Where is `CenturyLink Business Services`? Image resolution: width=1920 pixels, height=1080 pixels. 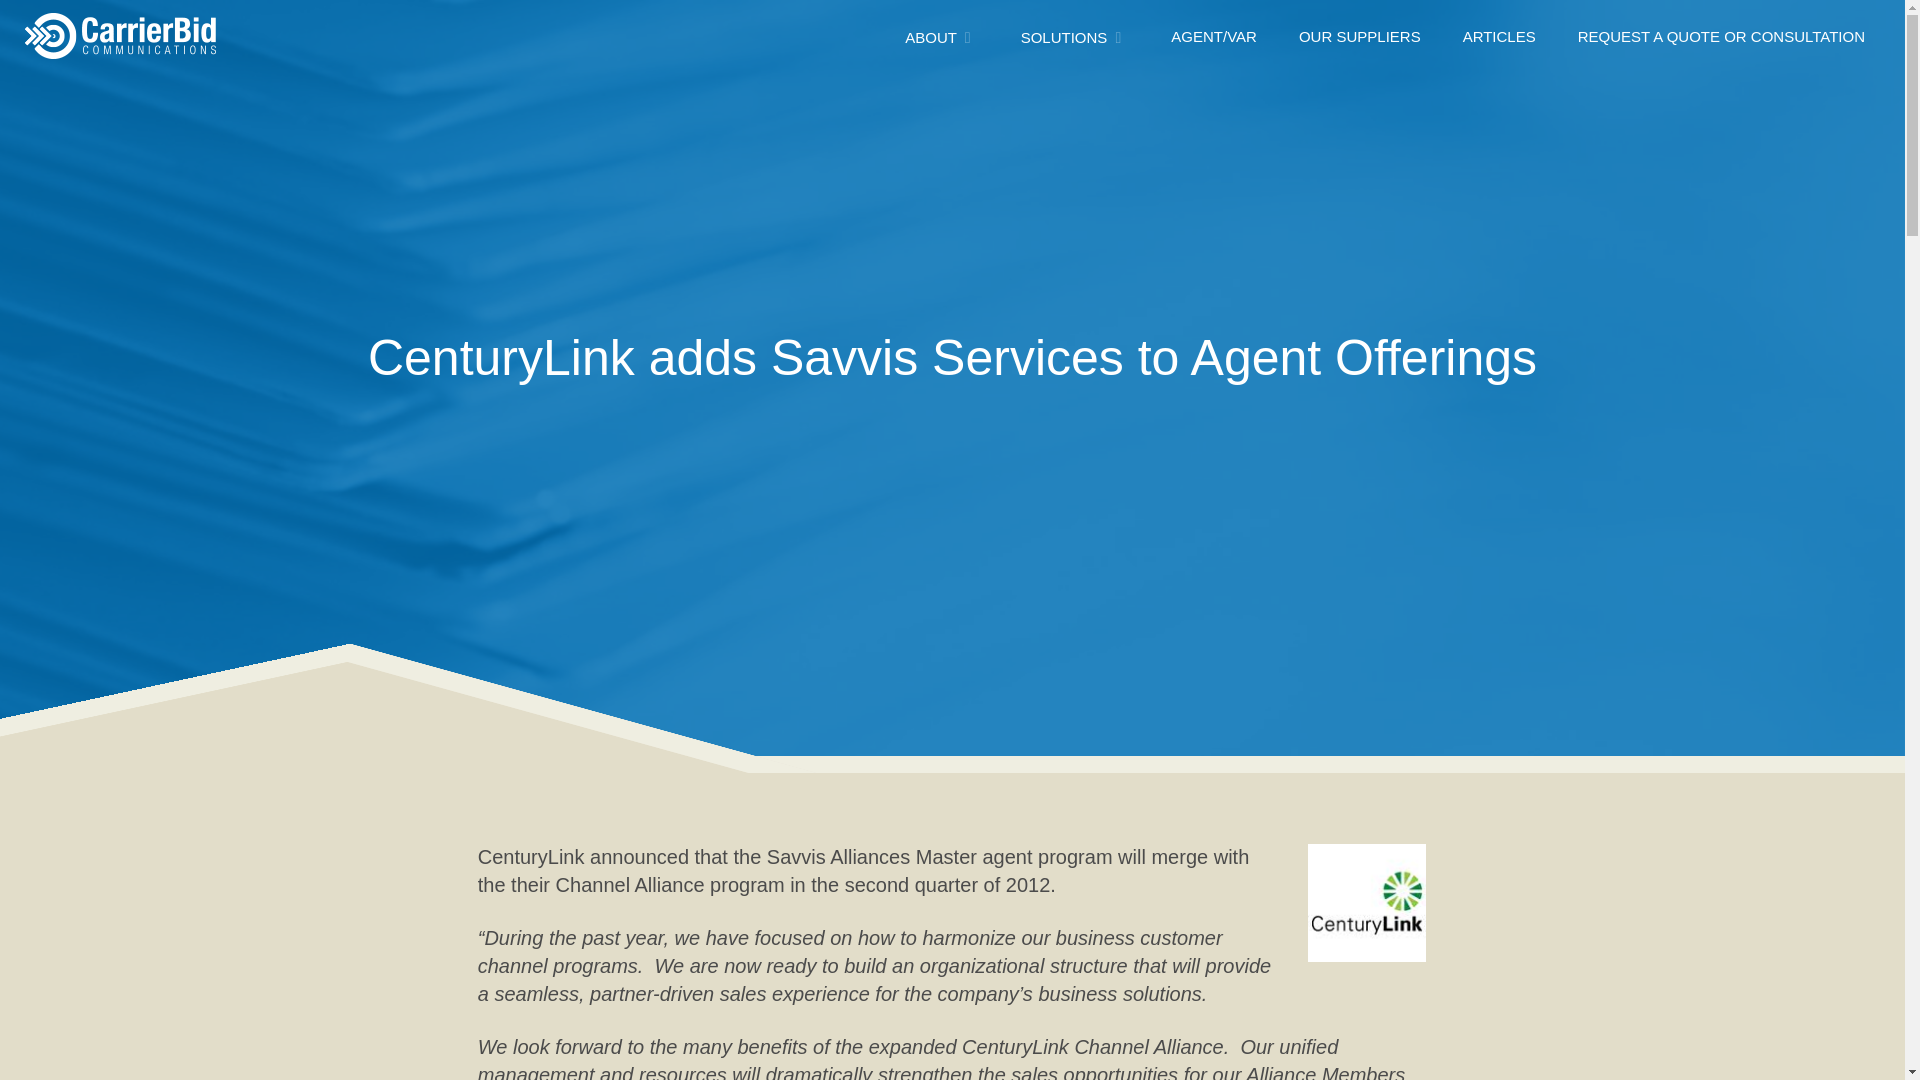 CenturyLink Business Services is located at coordinates (1366, 903).